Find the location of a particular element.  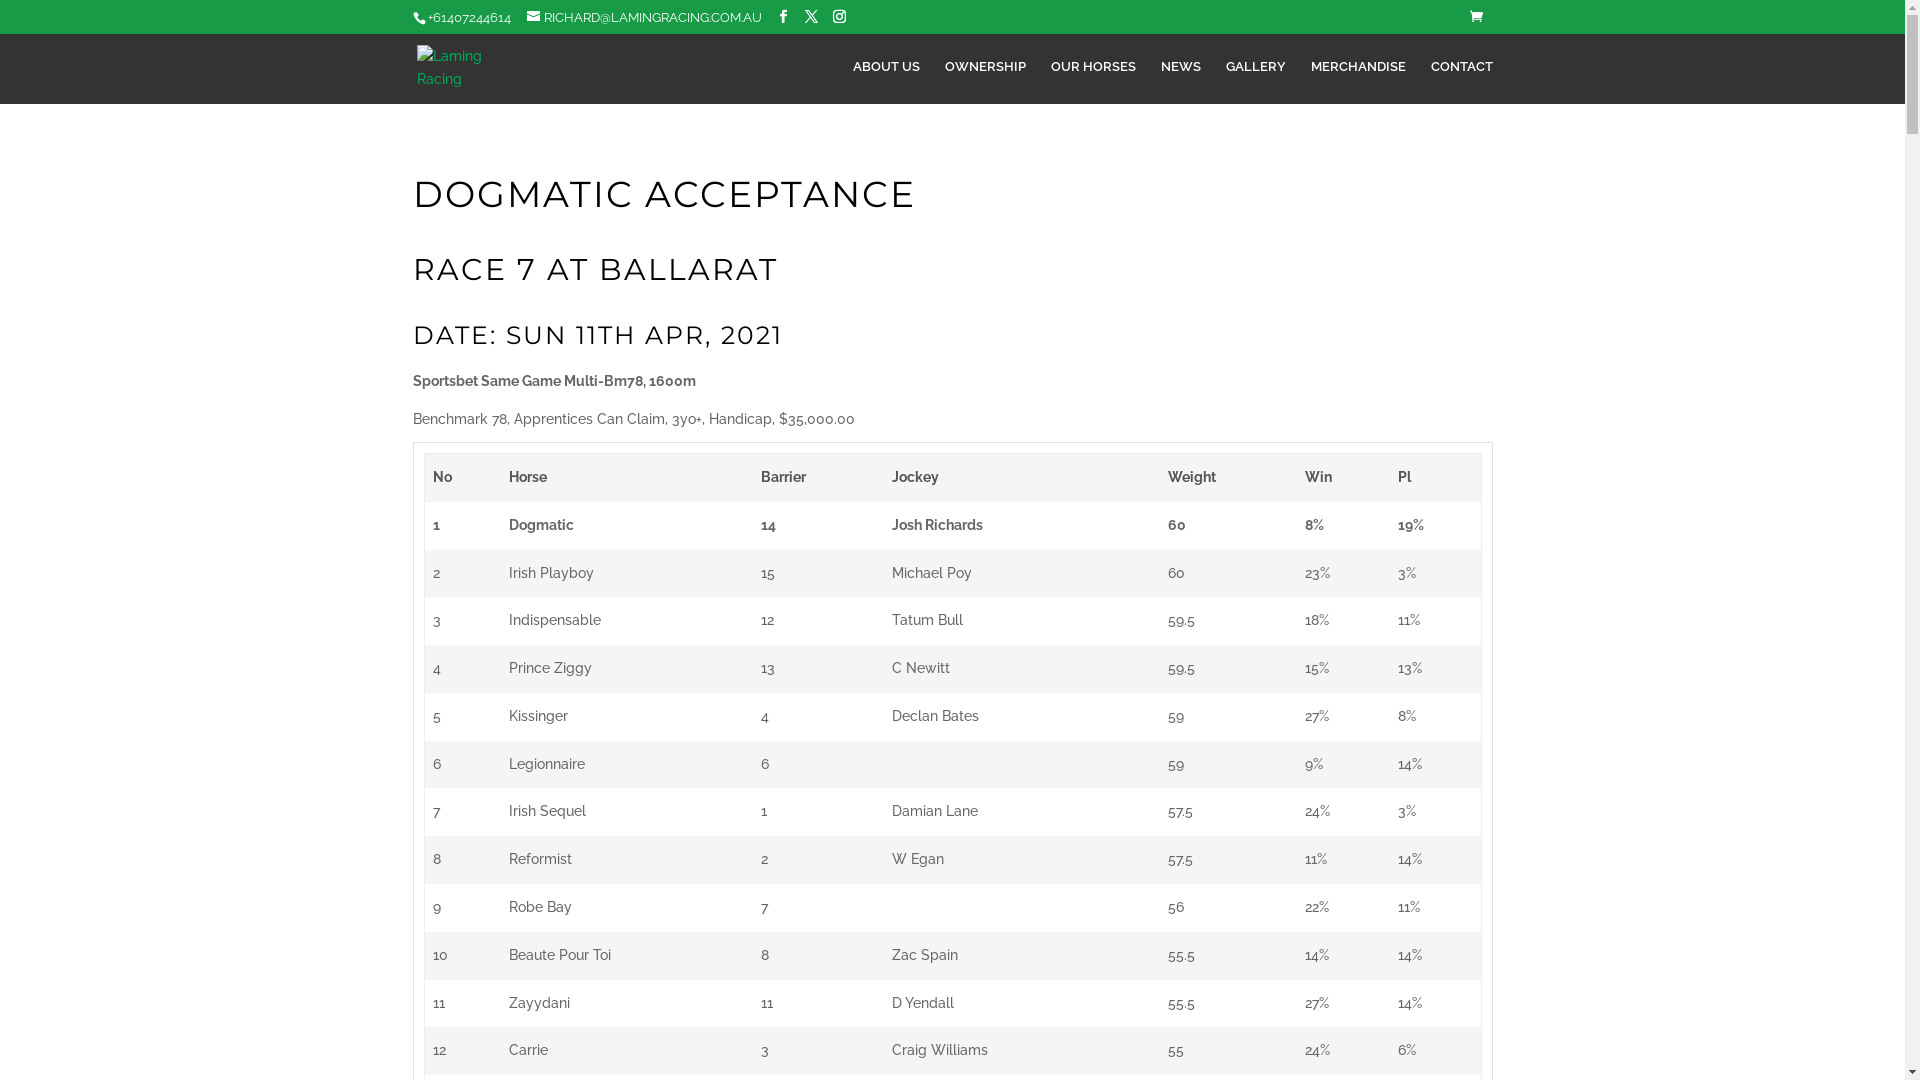

OWNERSHIP is located at coordinates (984, 82).